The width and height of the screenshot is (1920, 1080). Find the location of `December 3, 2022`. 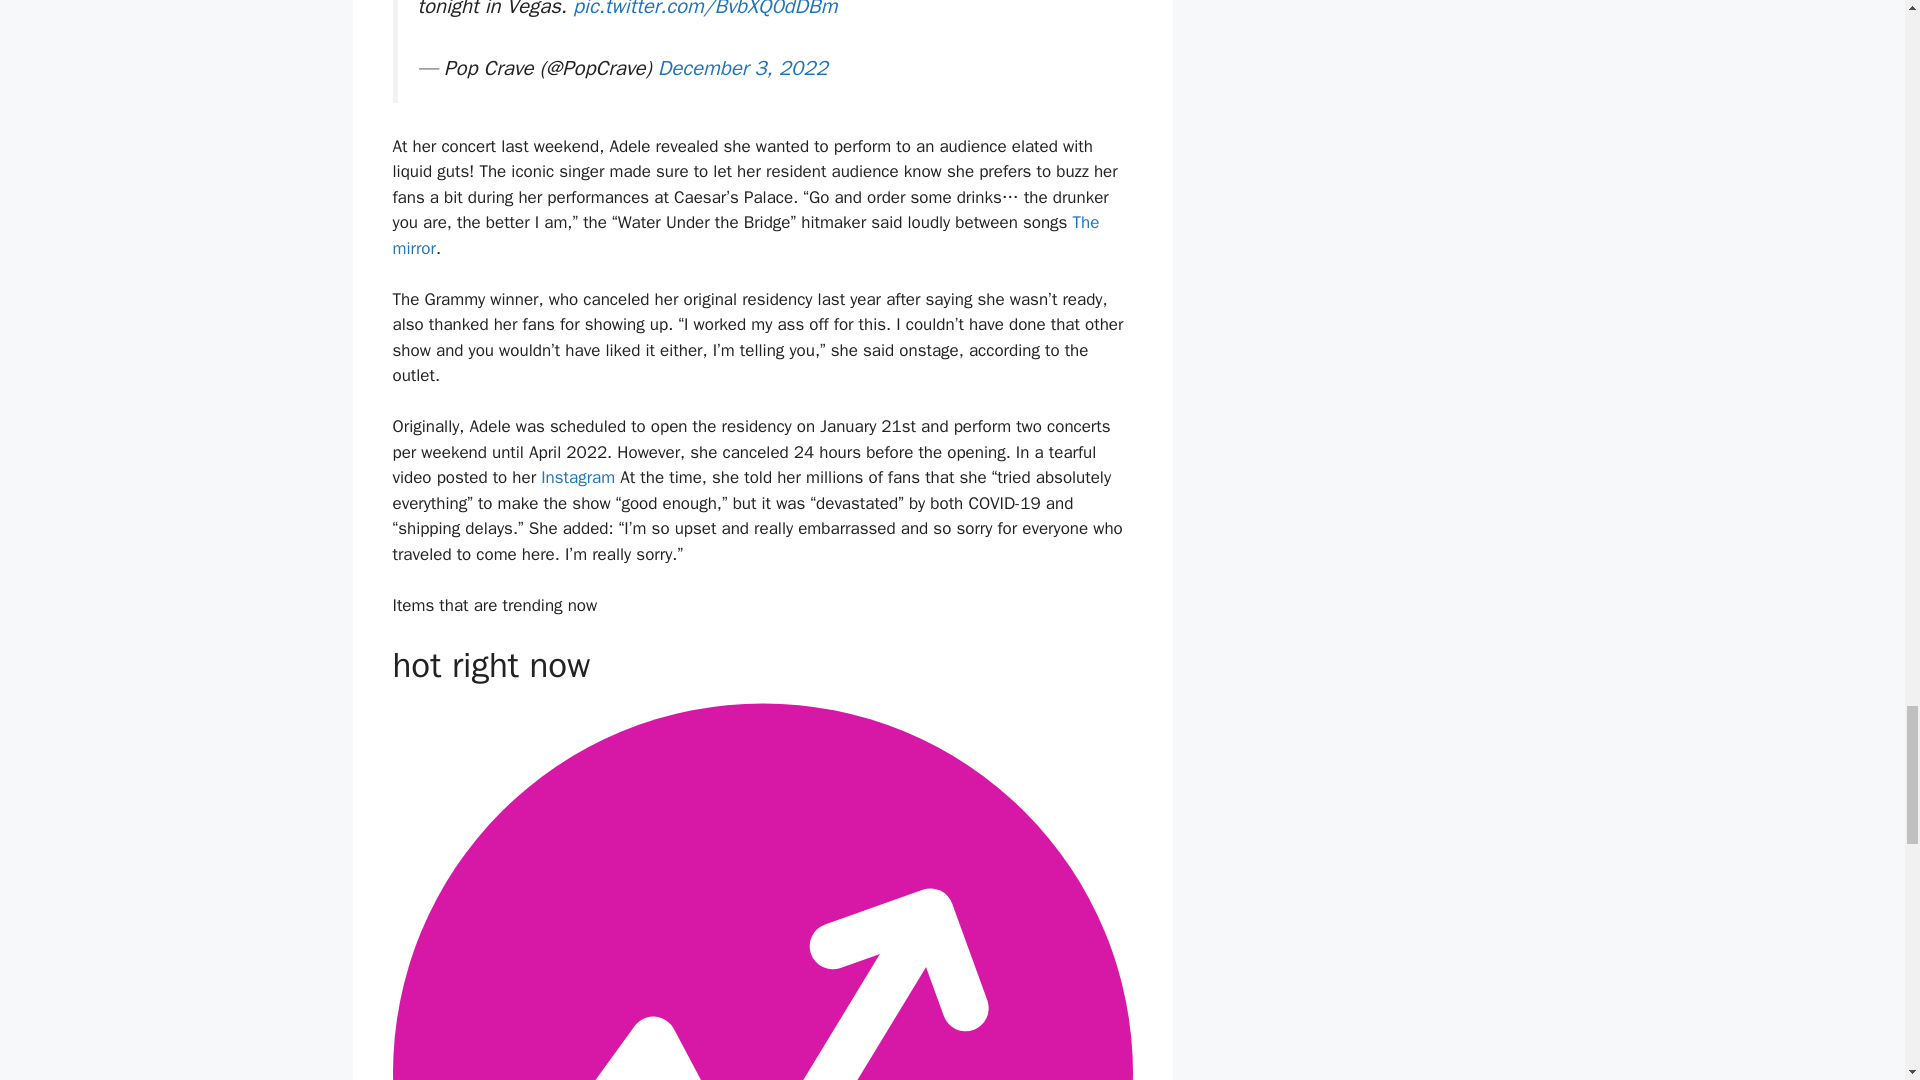

December 3, 2022 is located at coordinates (742, 68).